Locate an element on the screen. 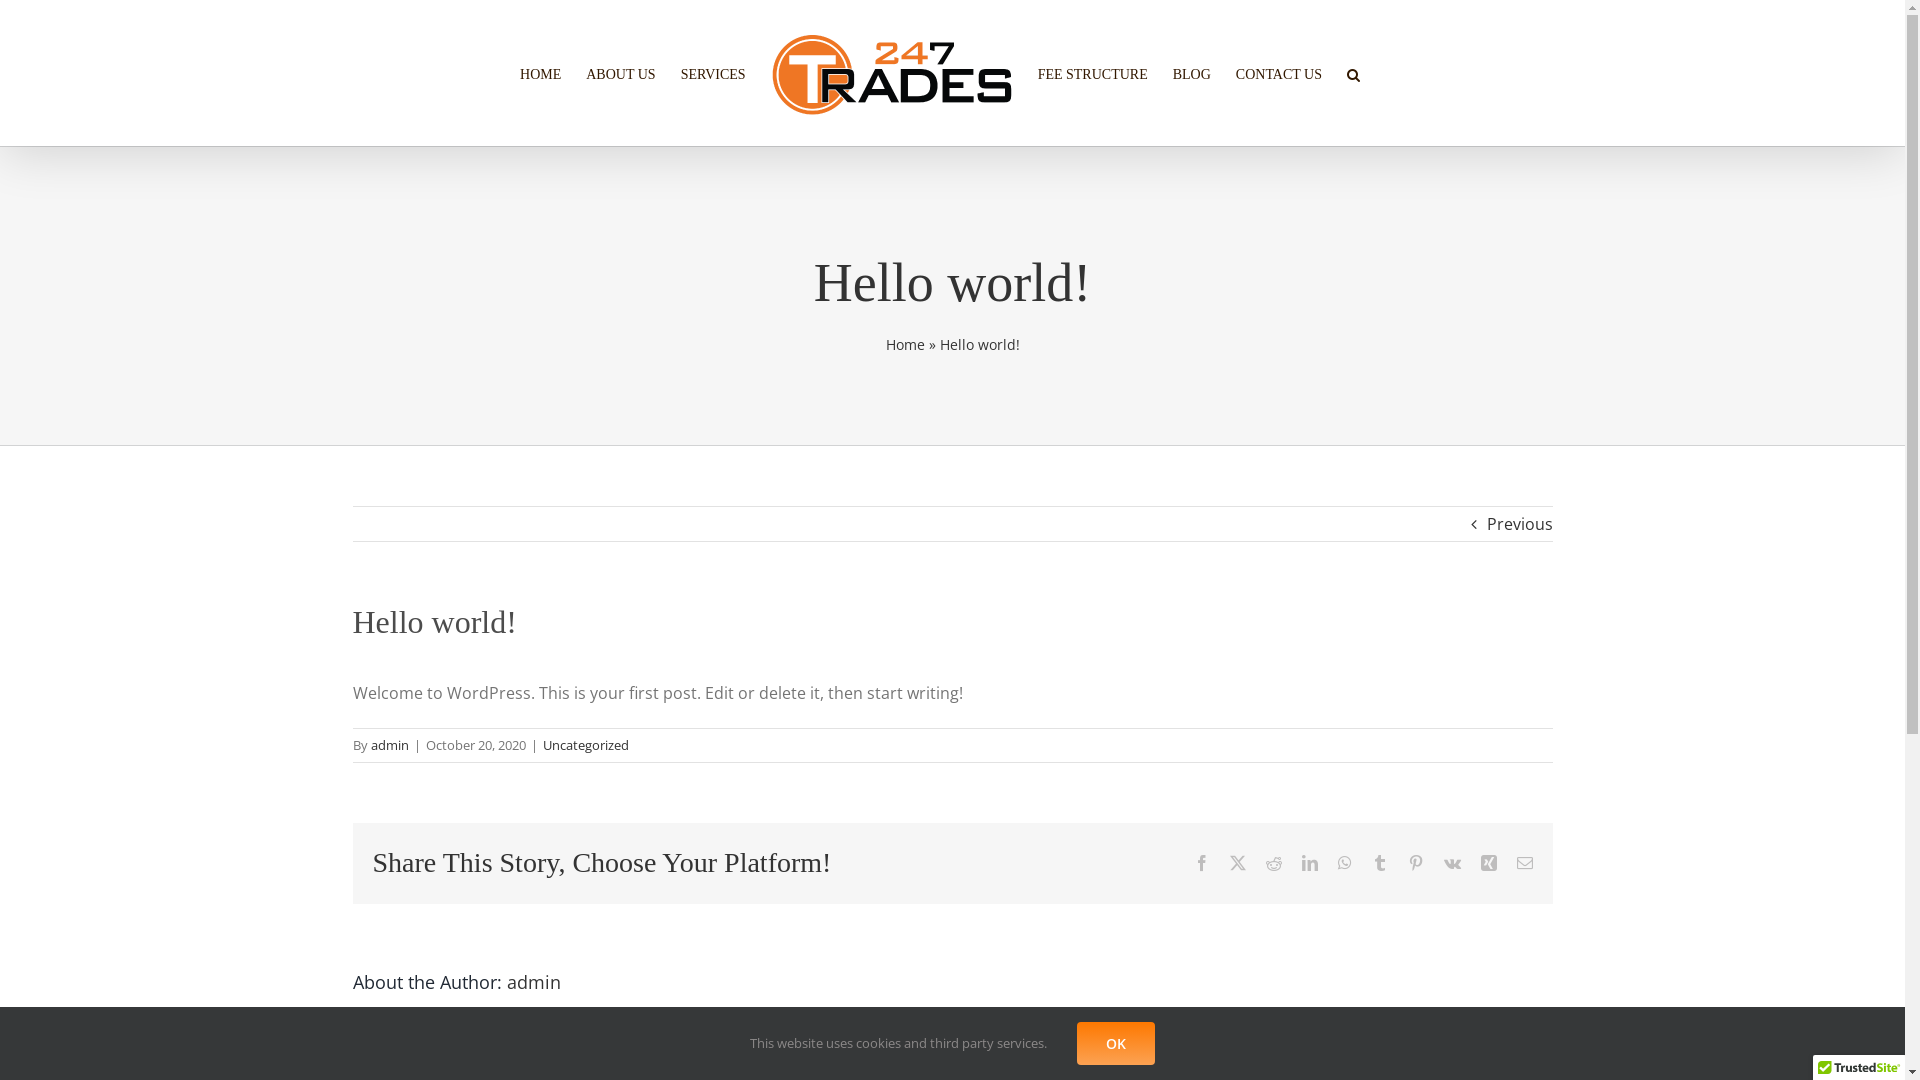  Previous is located at coordinates (1519, 524).